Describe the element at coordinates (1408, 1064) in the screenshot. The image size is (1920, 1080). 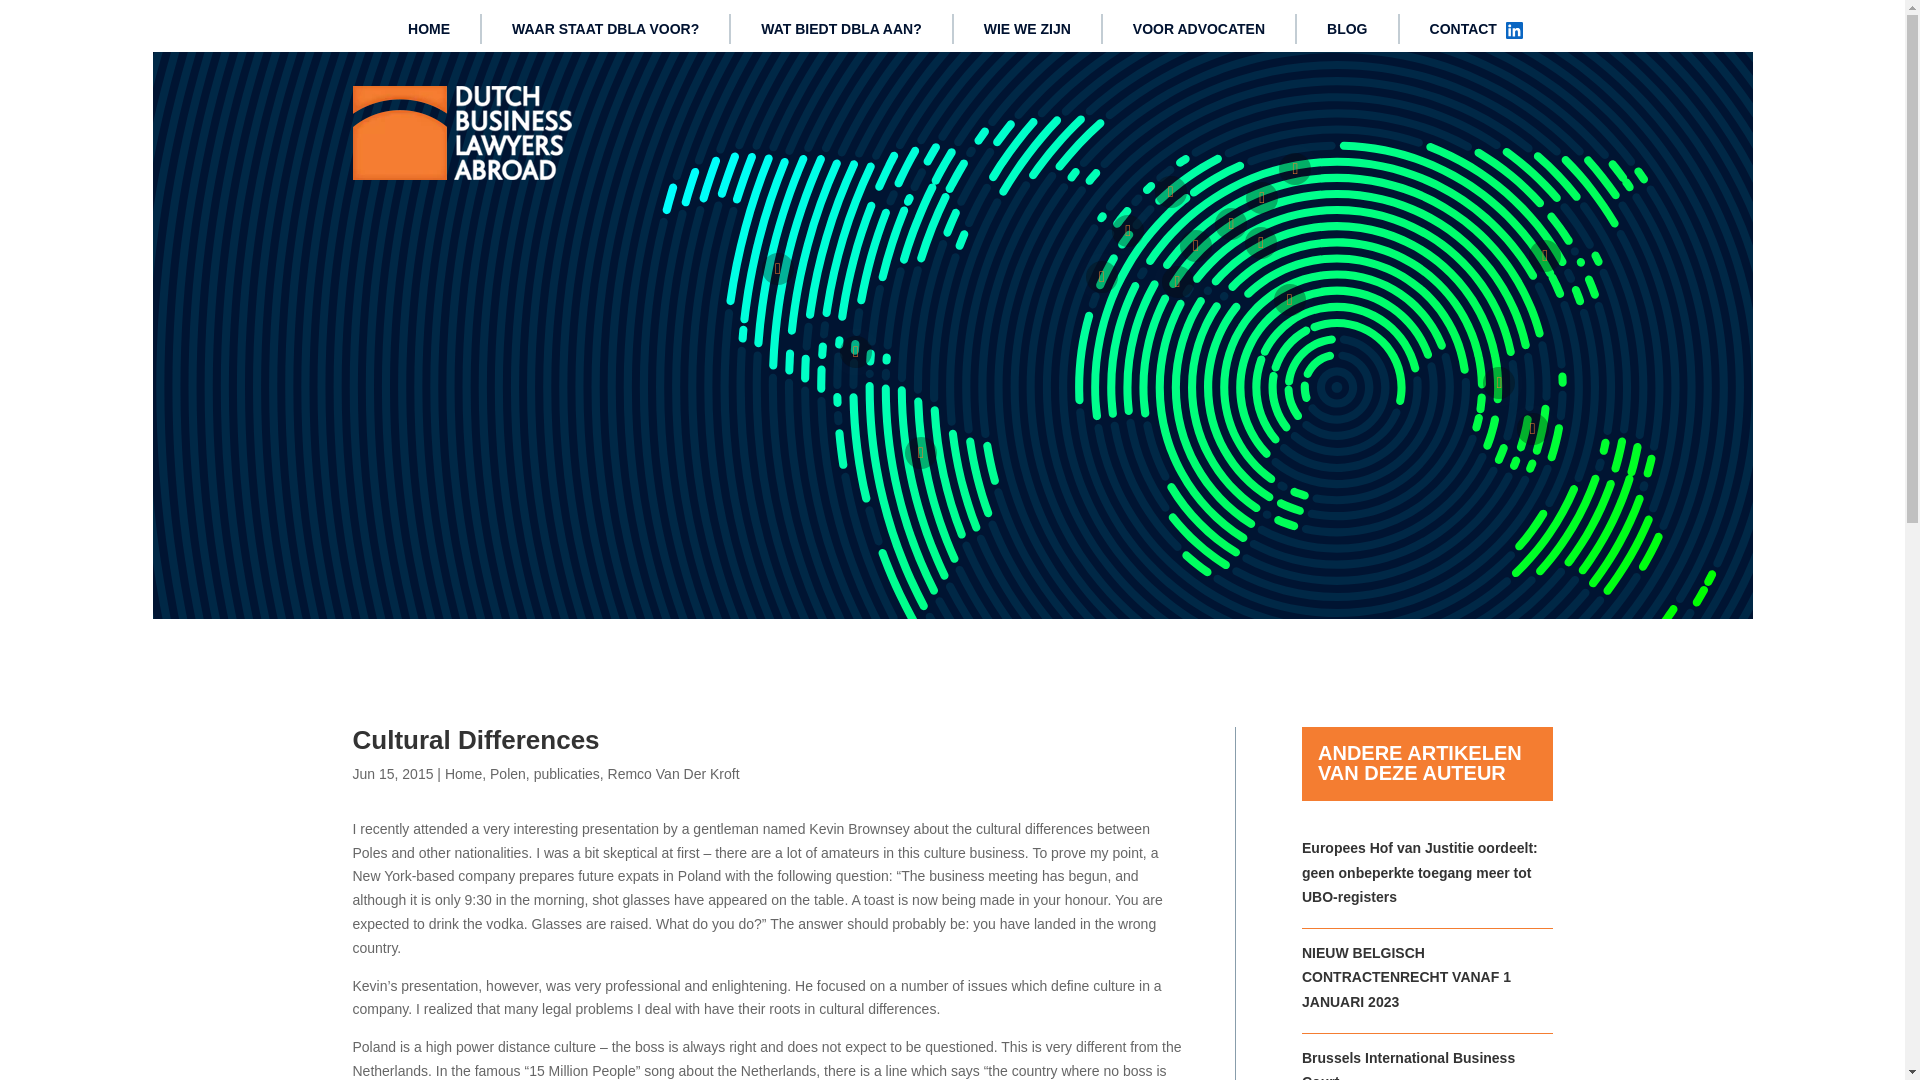
I see `Brussels International Business Court` at that location.